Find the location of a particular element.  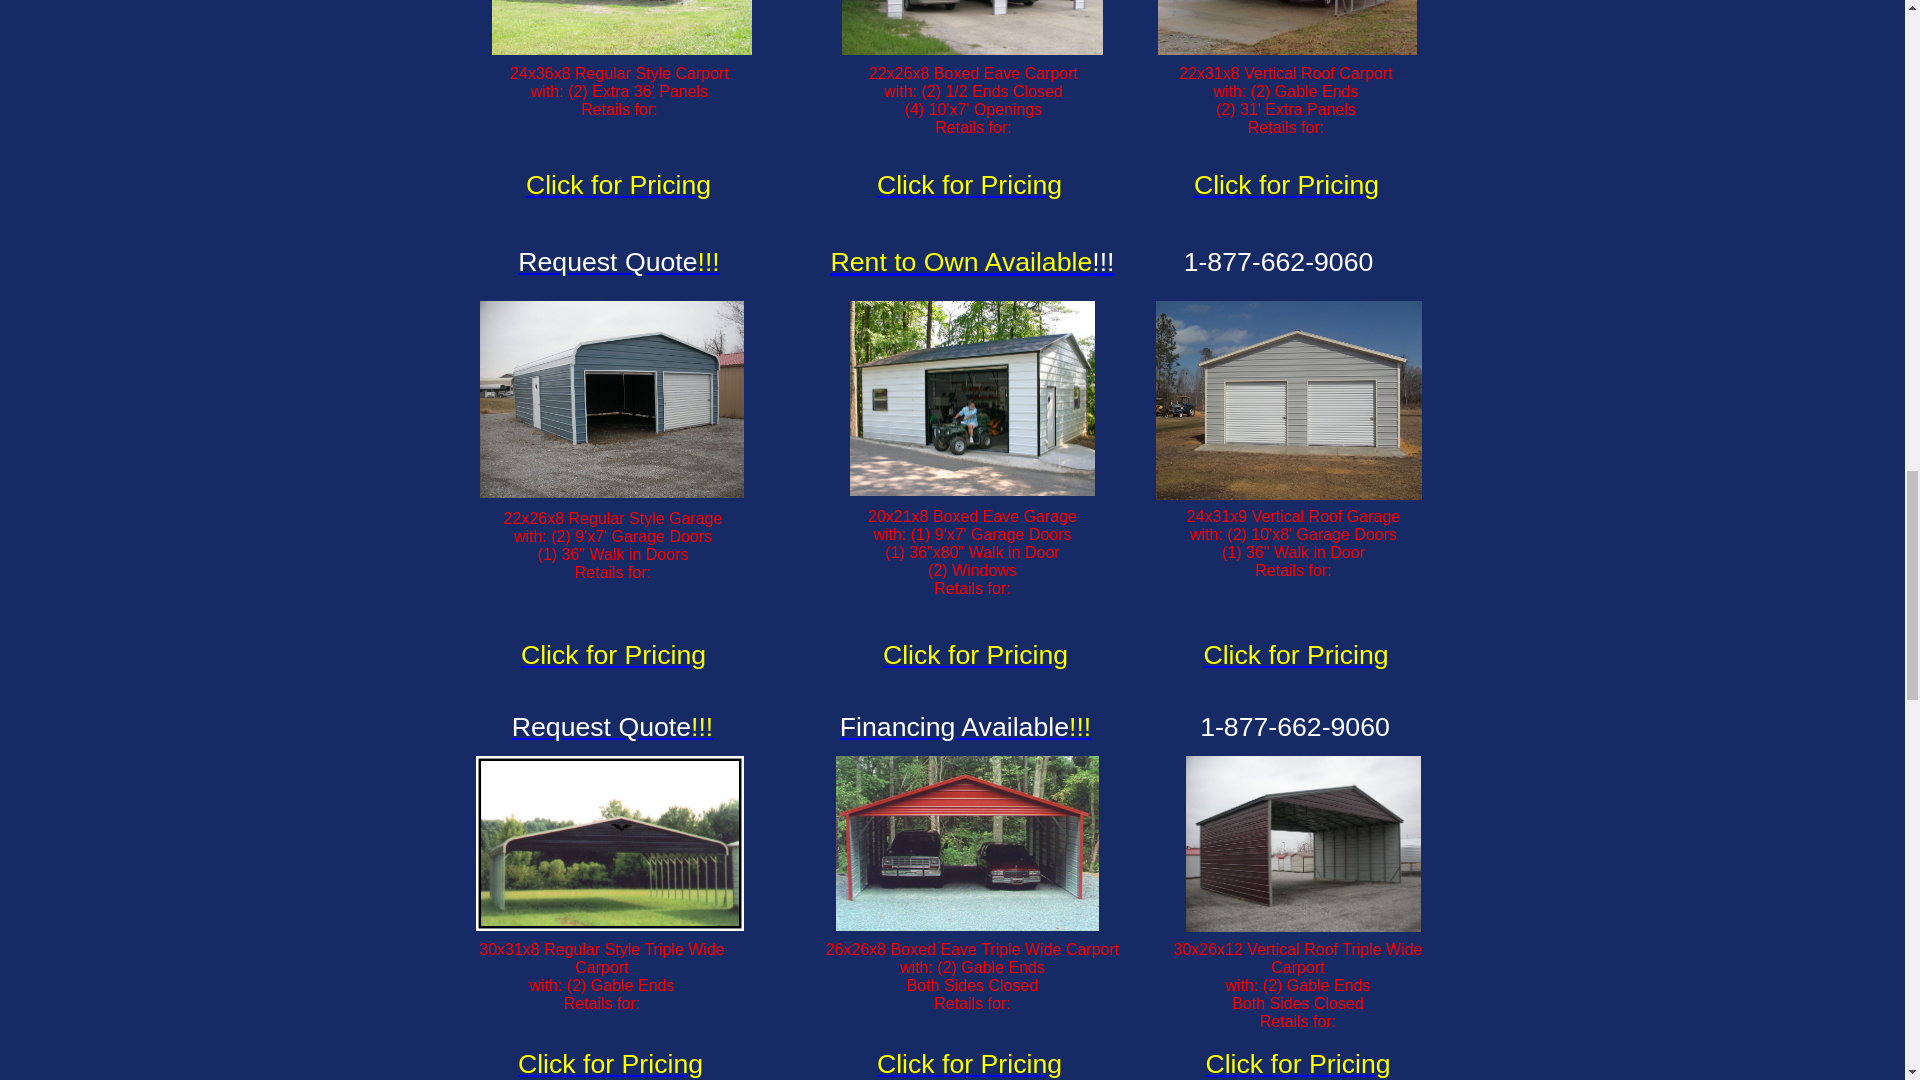

Request Quote!!! is located at coordinates (613, 726).